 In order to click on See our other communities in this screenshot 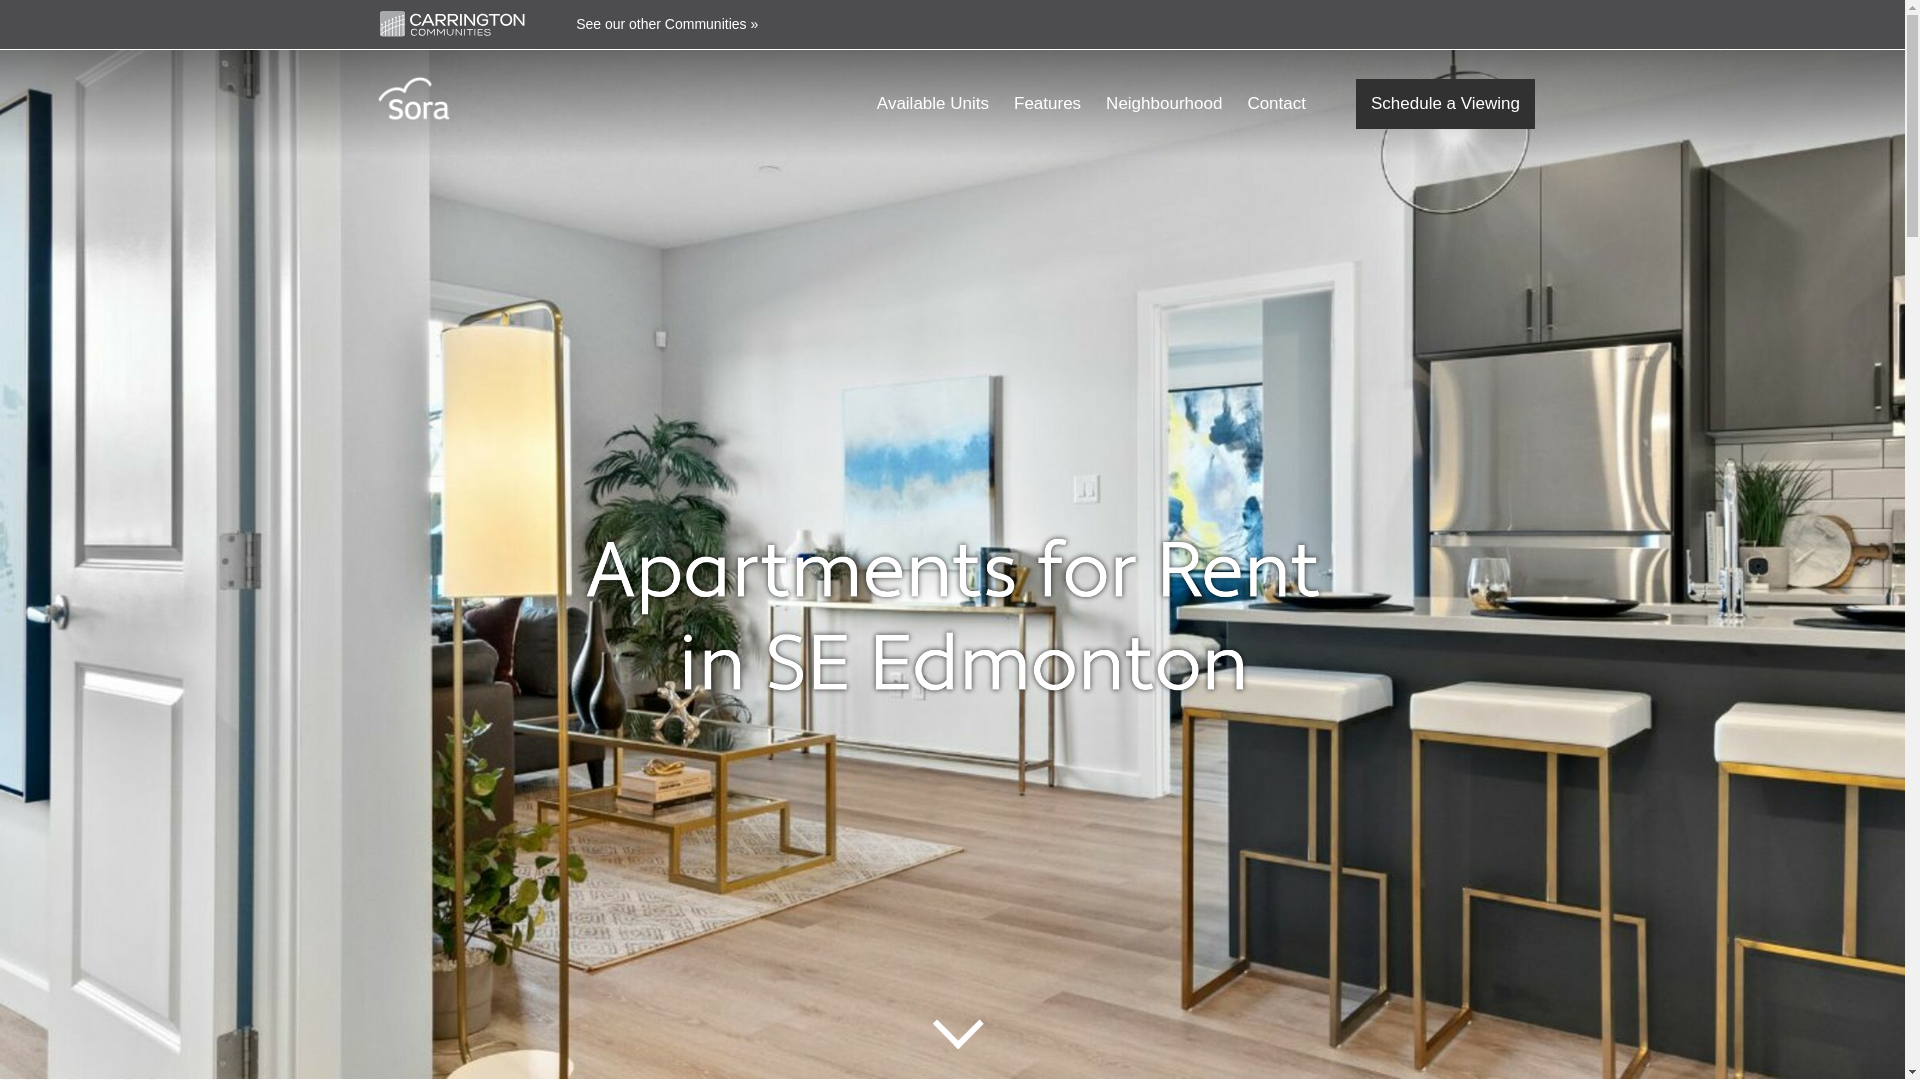, I will do `click(667, 24)`.